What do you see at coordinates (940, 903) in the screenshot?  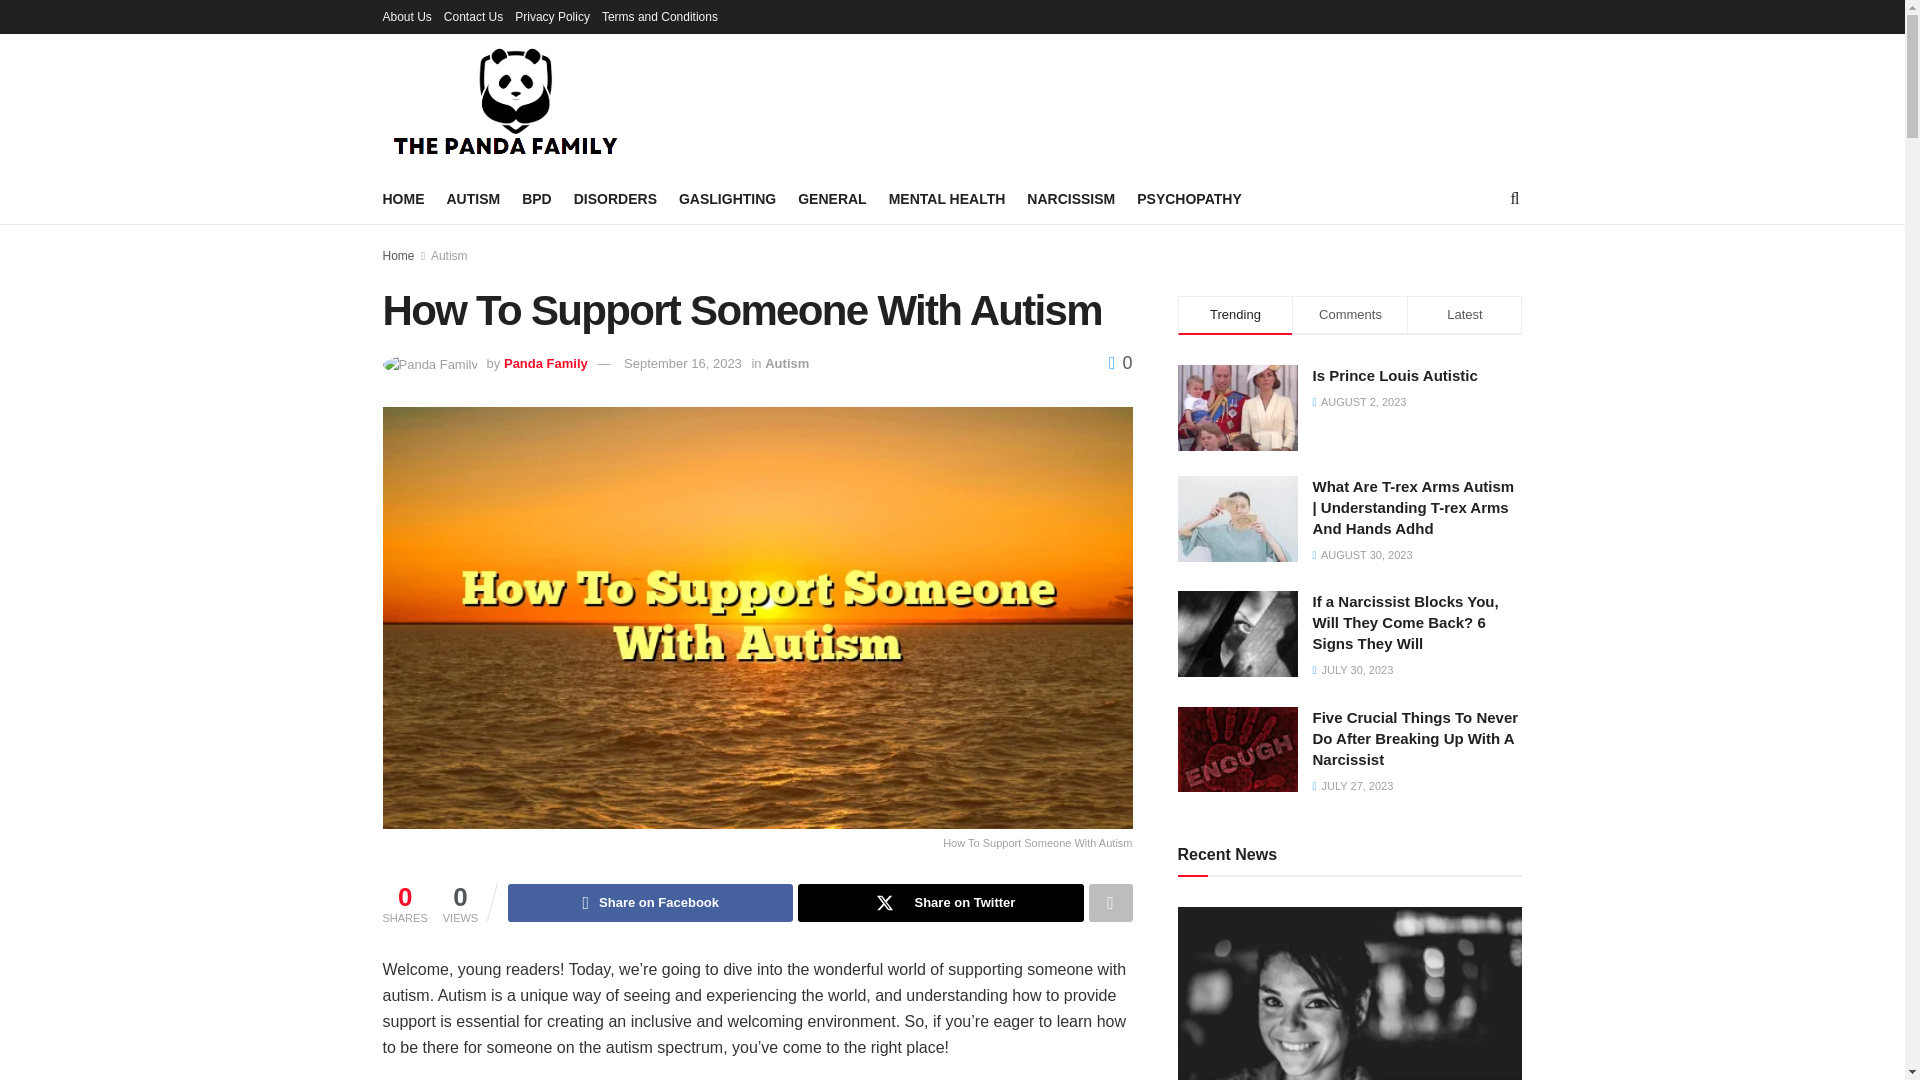 I see `Share on Twitter` at bounding box center [940, 903].